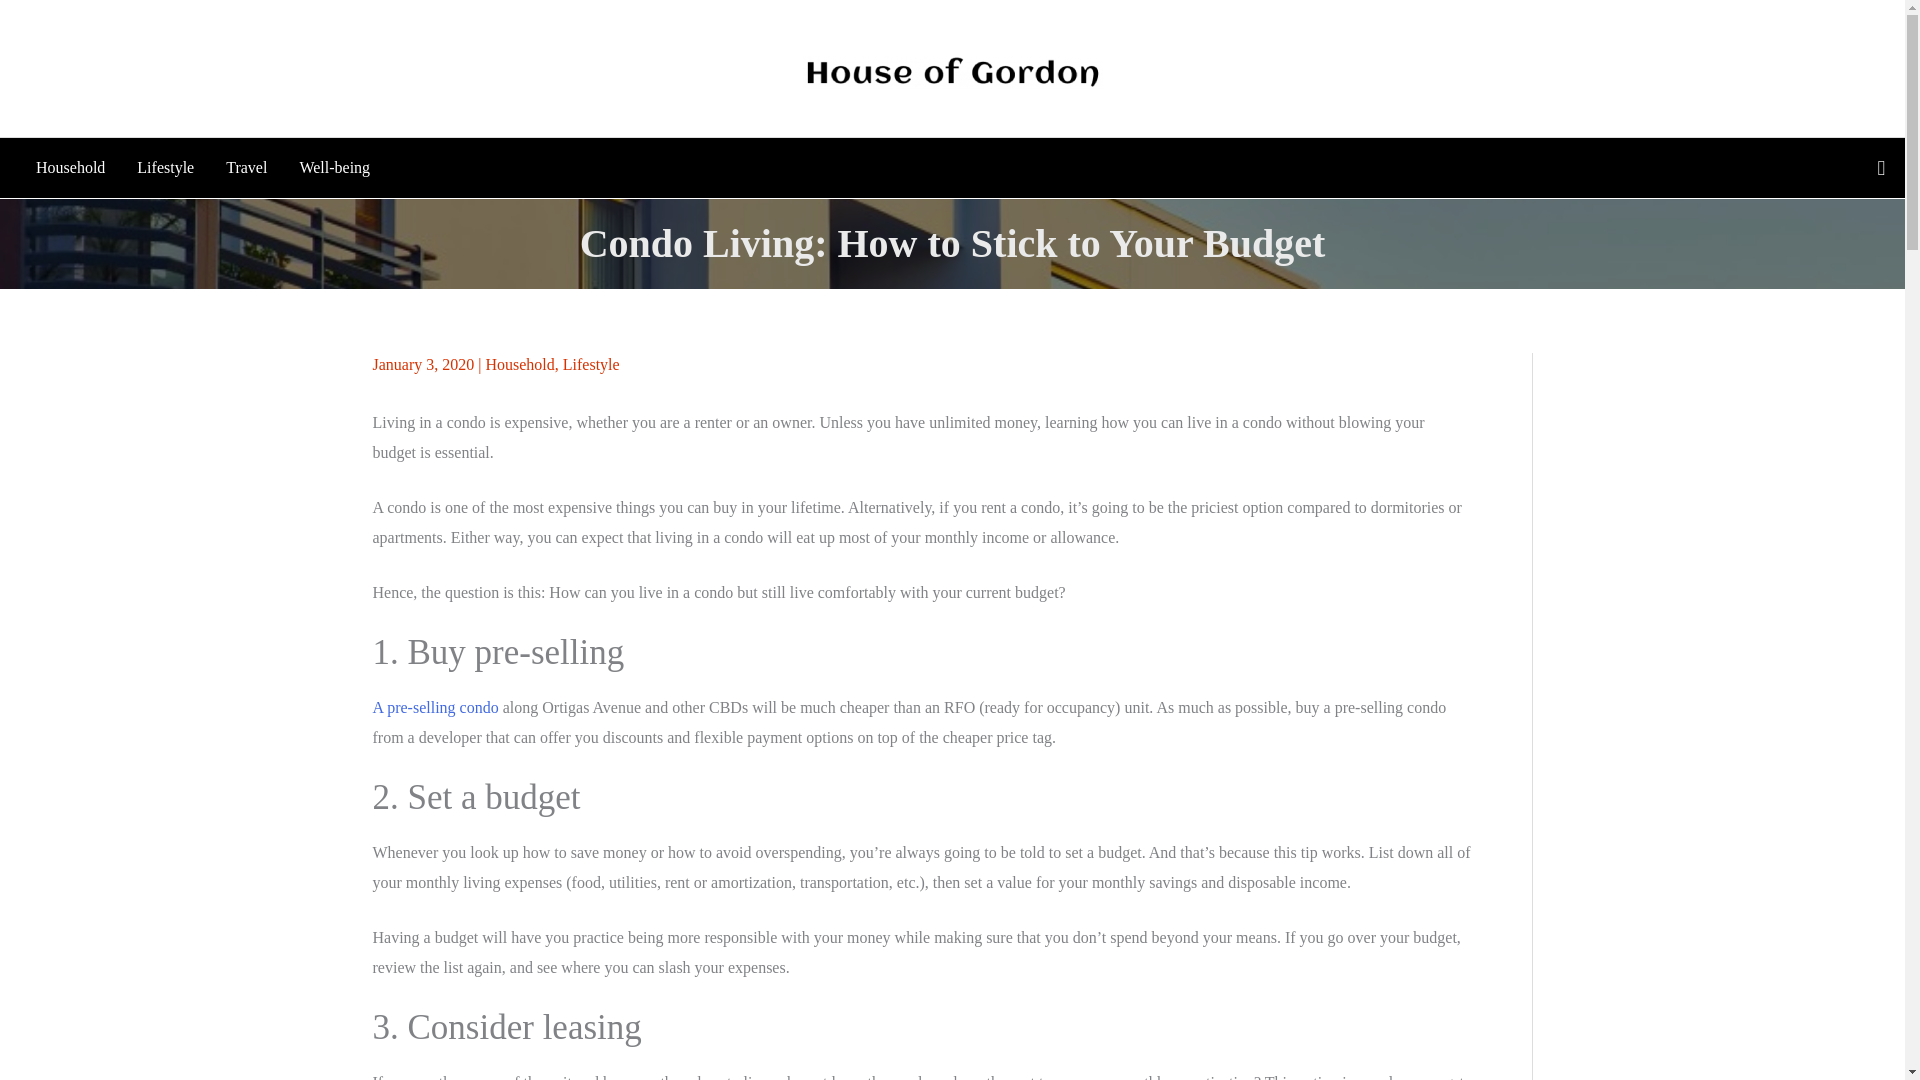 This screenshot has height=1080, width=1920. I want to click on Household, so click(520, 364).